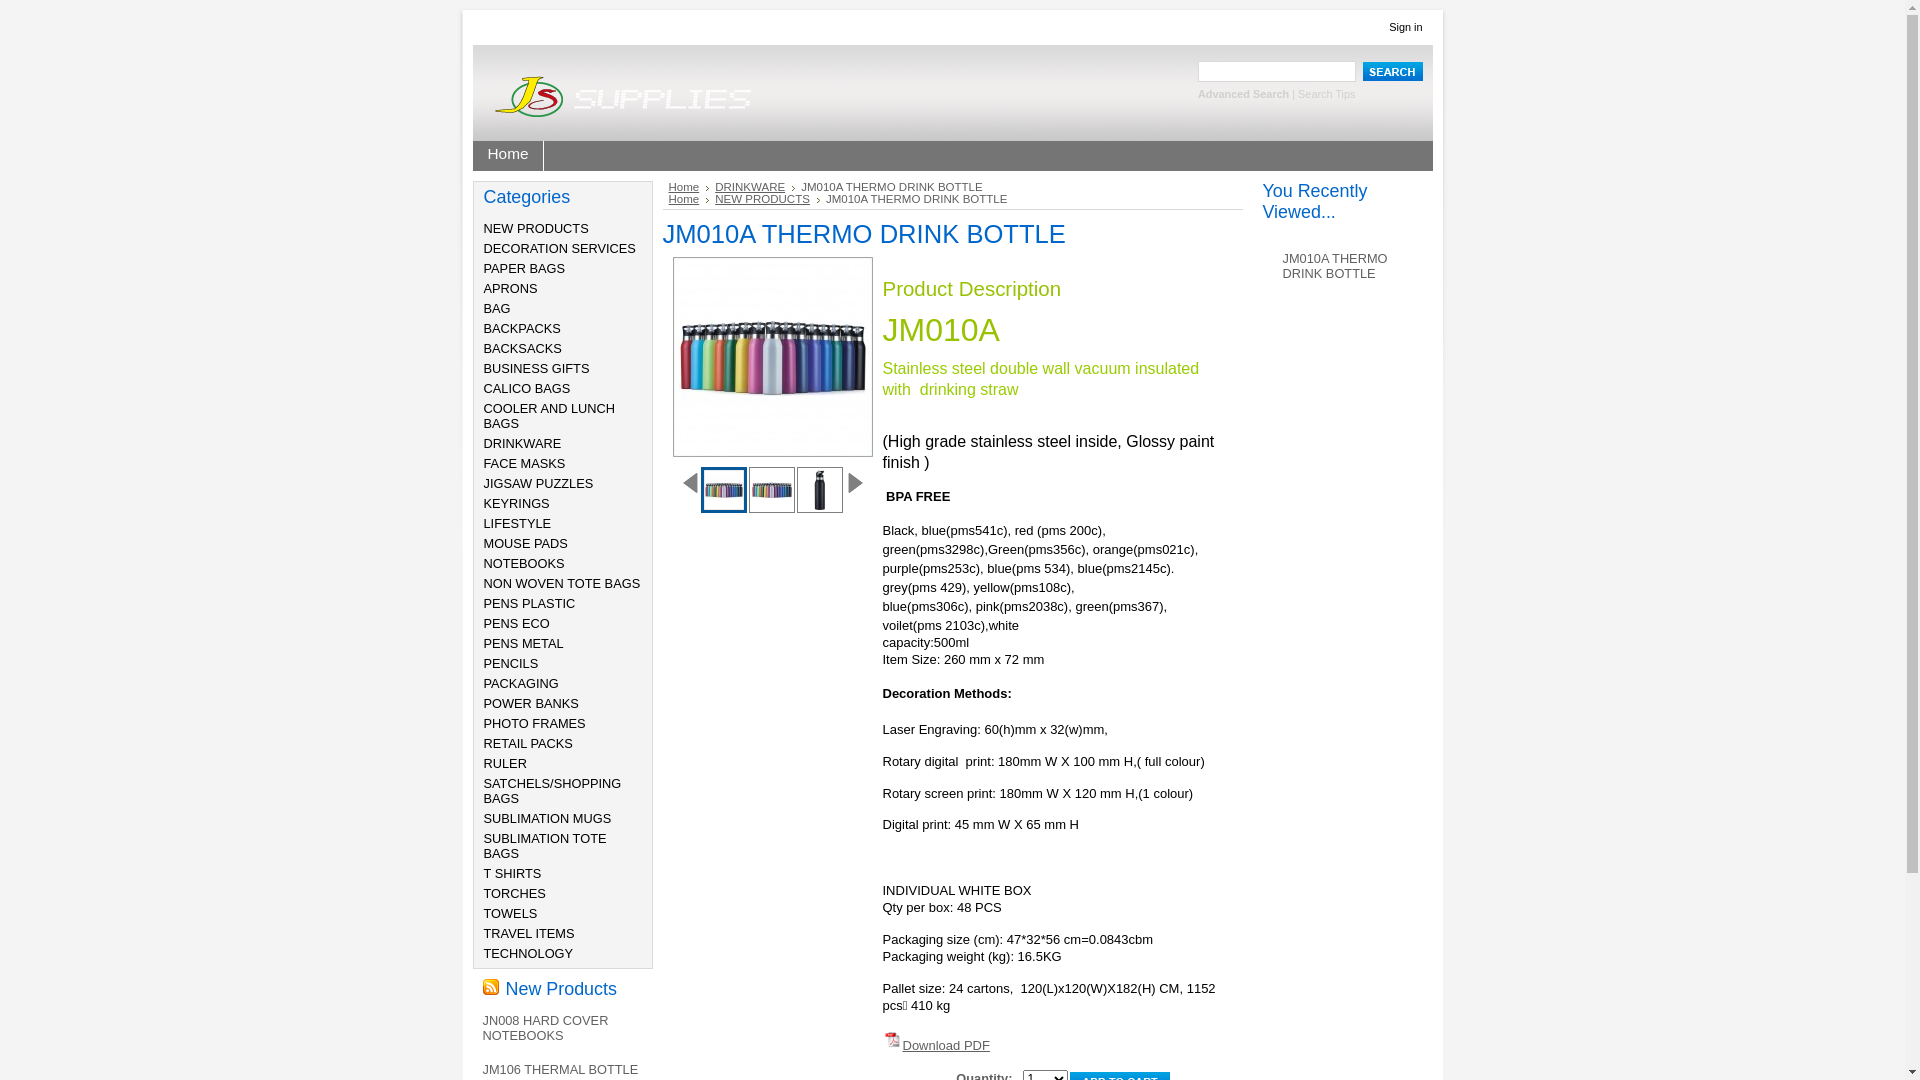  I want to click on icon-pdf.gif, so click(892, 1040).